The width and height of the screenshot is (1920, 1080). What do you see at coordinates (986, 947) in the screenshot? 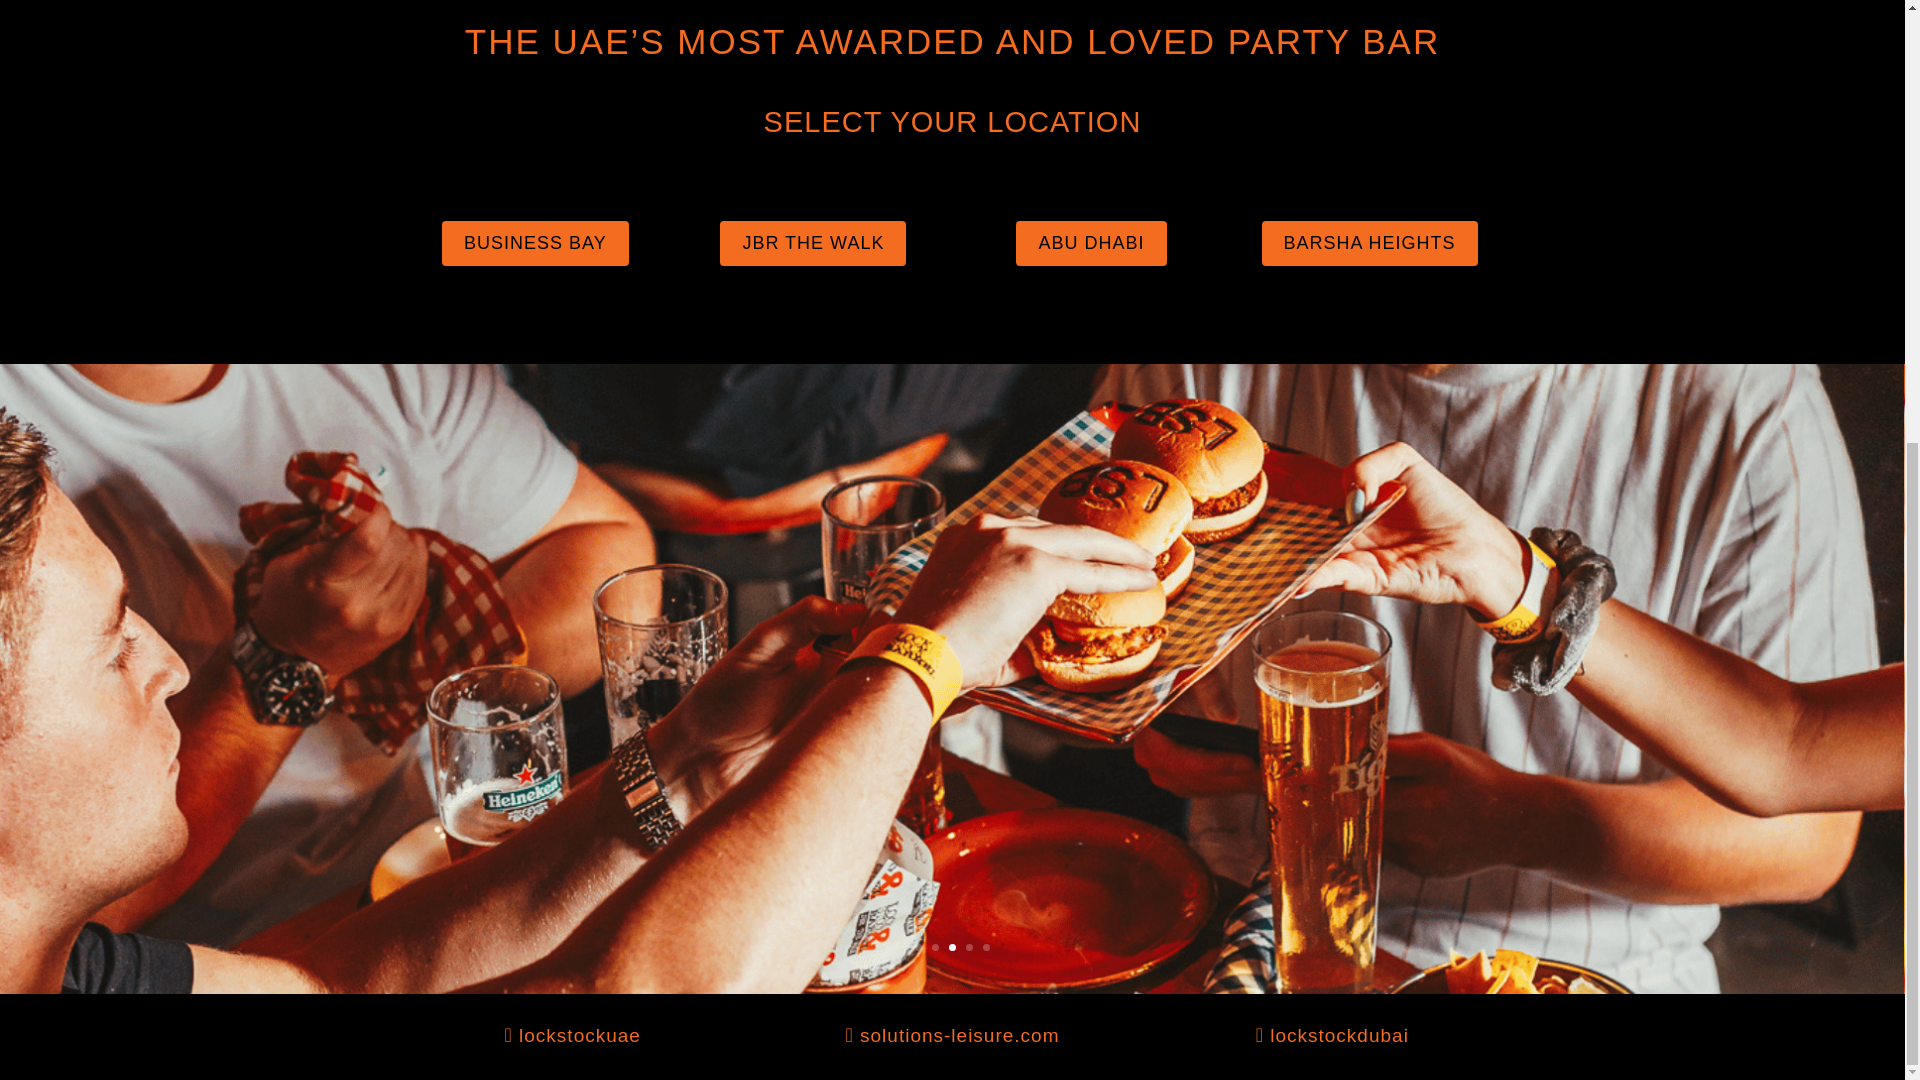
I see `5` at bounding box center [986, 947].